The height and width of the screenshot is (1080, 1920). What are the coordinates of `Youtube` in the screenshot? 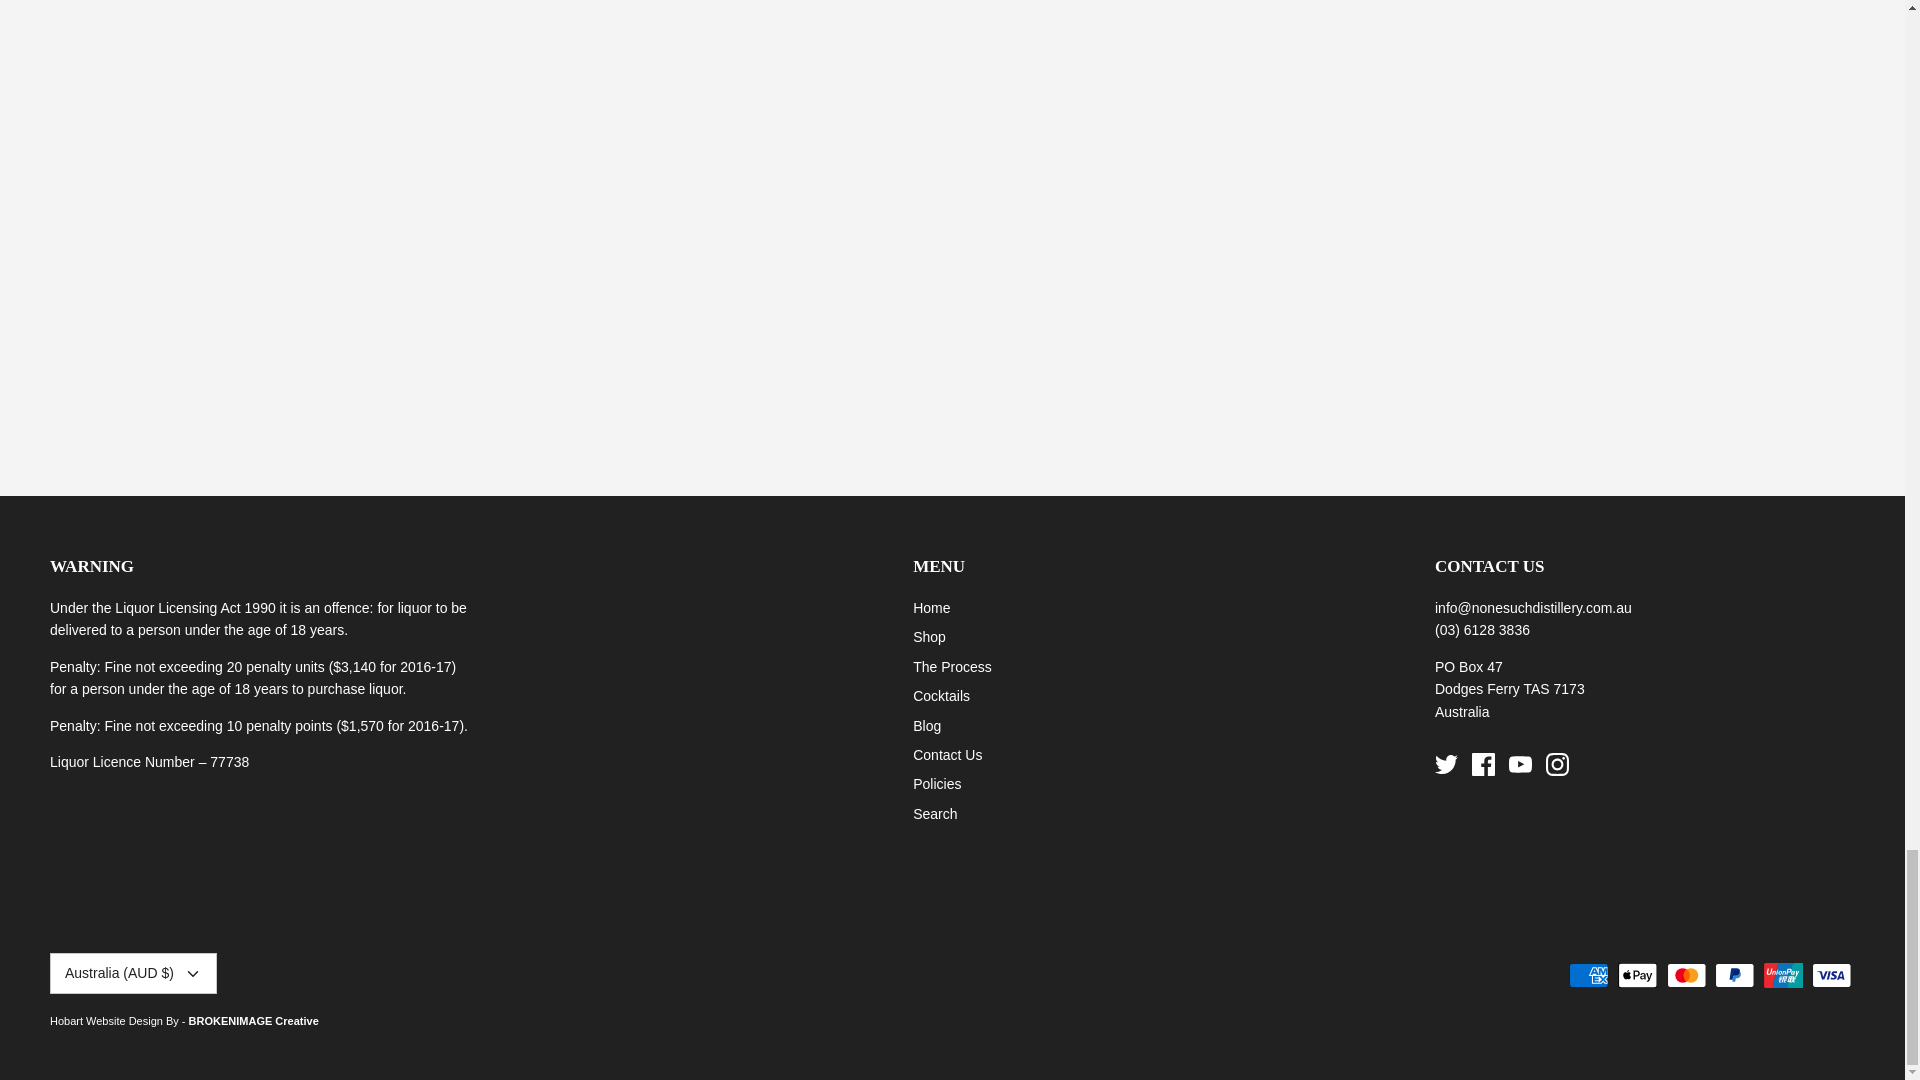 It's located at (1520, 764).